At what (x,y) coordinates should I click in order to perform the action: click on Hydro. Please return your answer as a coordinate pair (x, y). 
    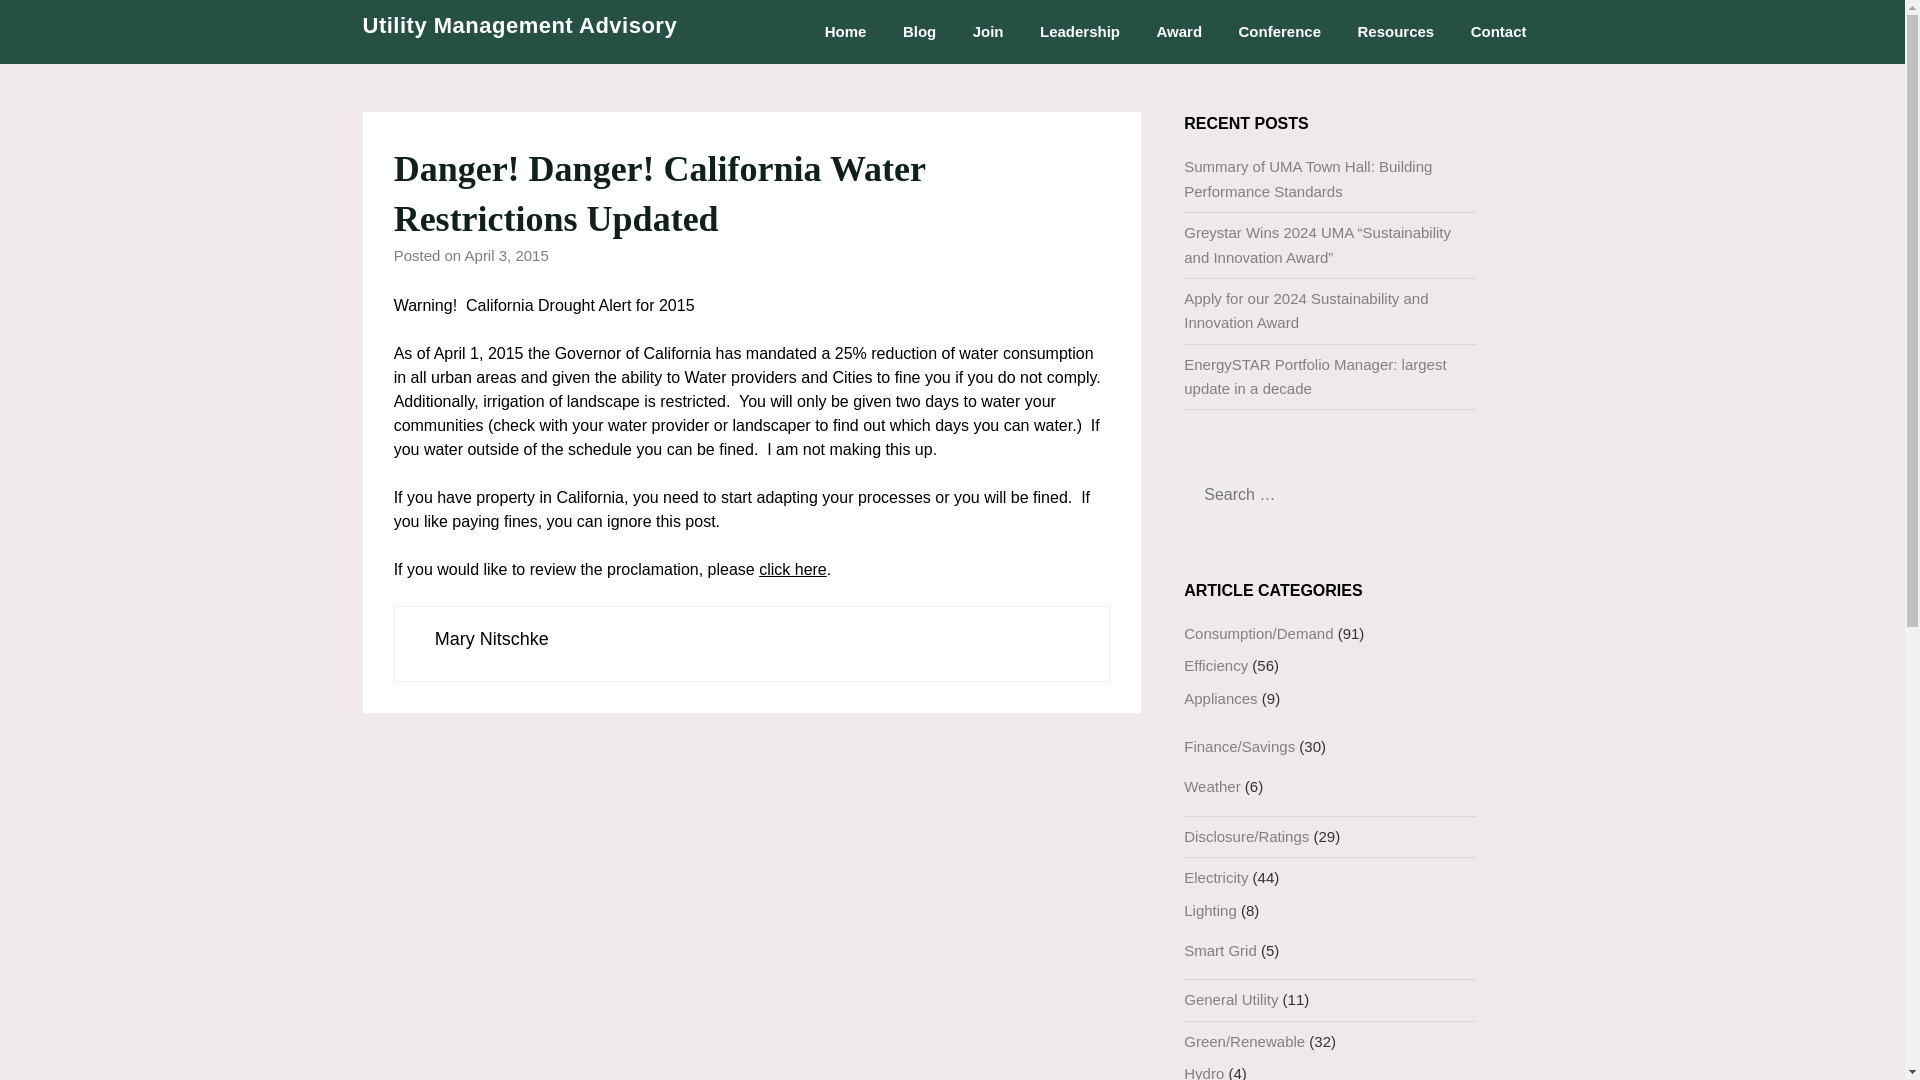
    Looking at the image, I should click on (1204, 1072).